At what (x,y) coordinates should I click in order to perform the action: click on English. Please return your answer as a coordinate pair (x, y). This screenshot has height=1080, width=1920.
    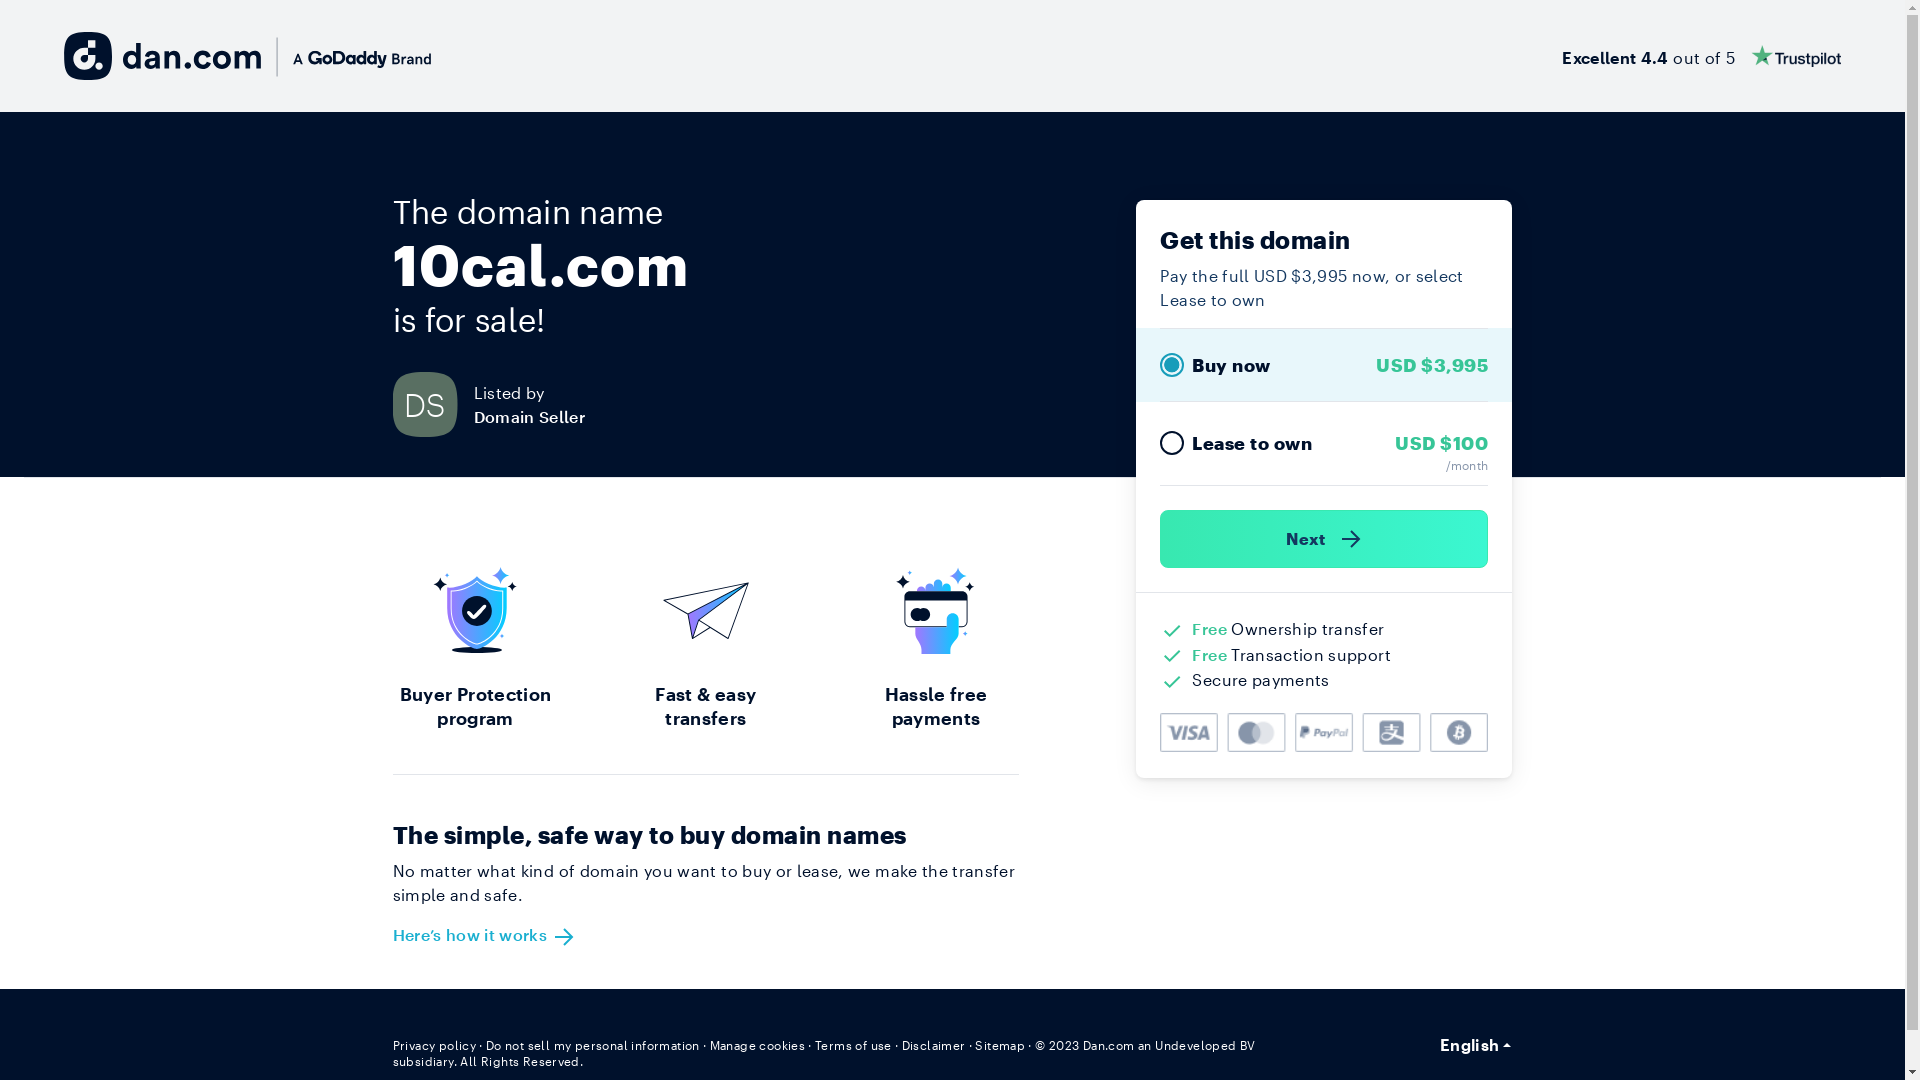
    Looking at the image, I should click on (1476, 1045).